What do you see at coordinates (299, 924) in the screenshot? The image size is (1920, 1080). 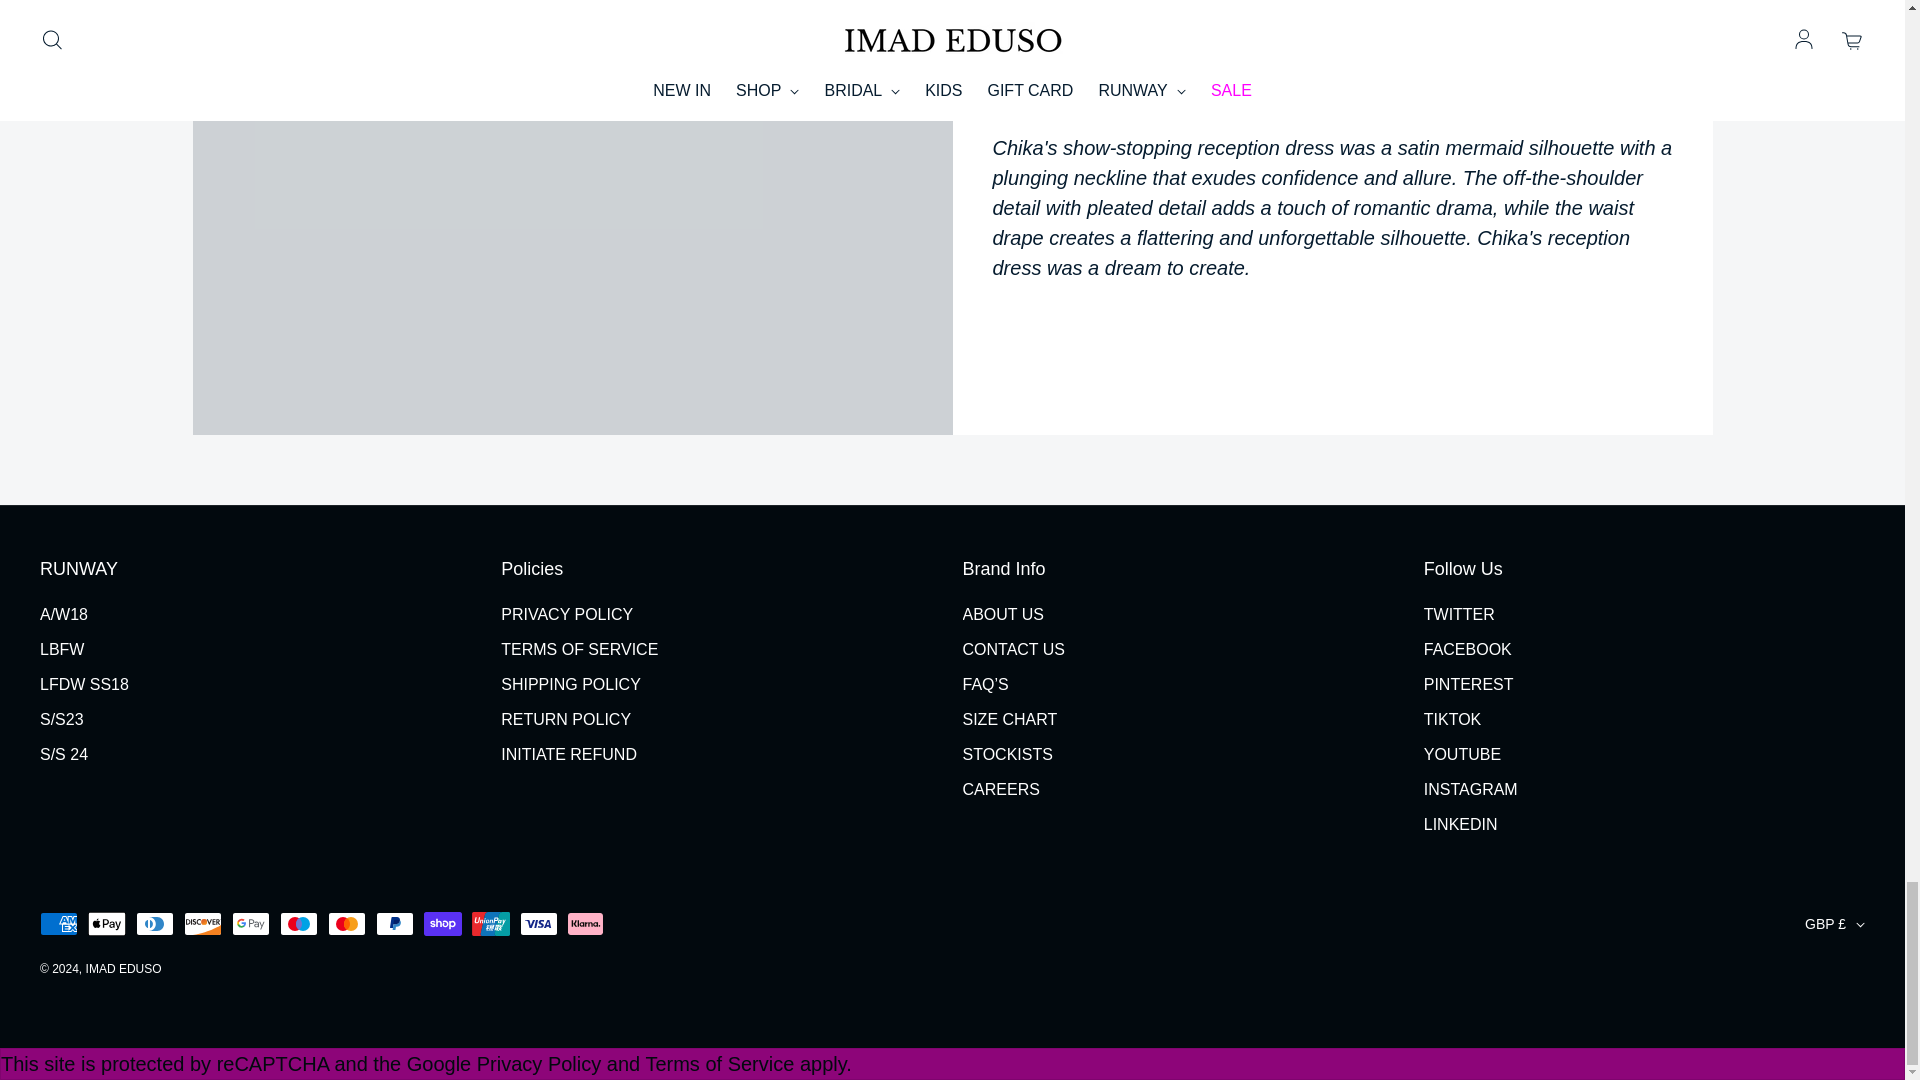 I see `Maestro` at bounding box center [299, 924].